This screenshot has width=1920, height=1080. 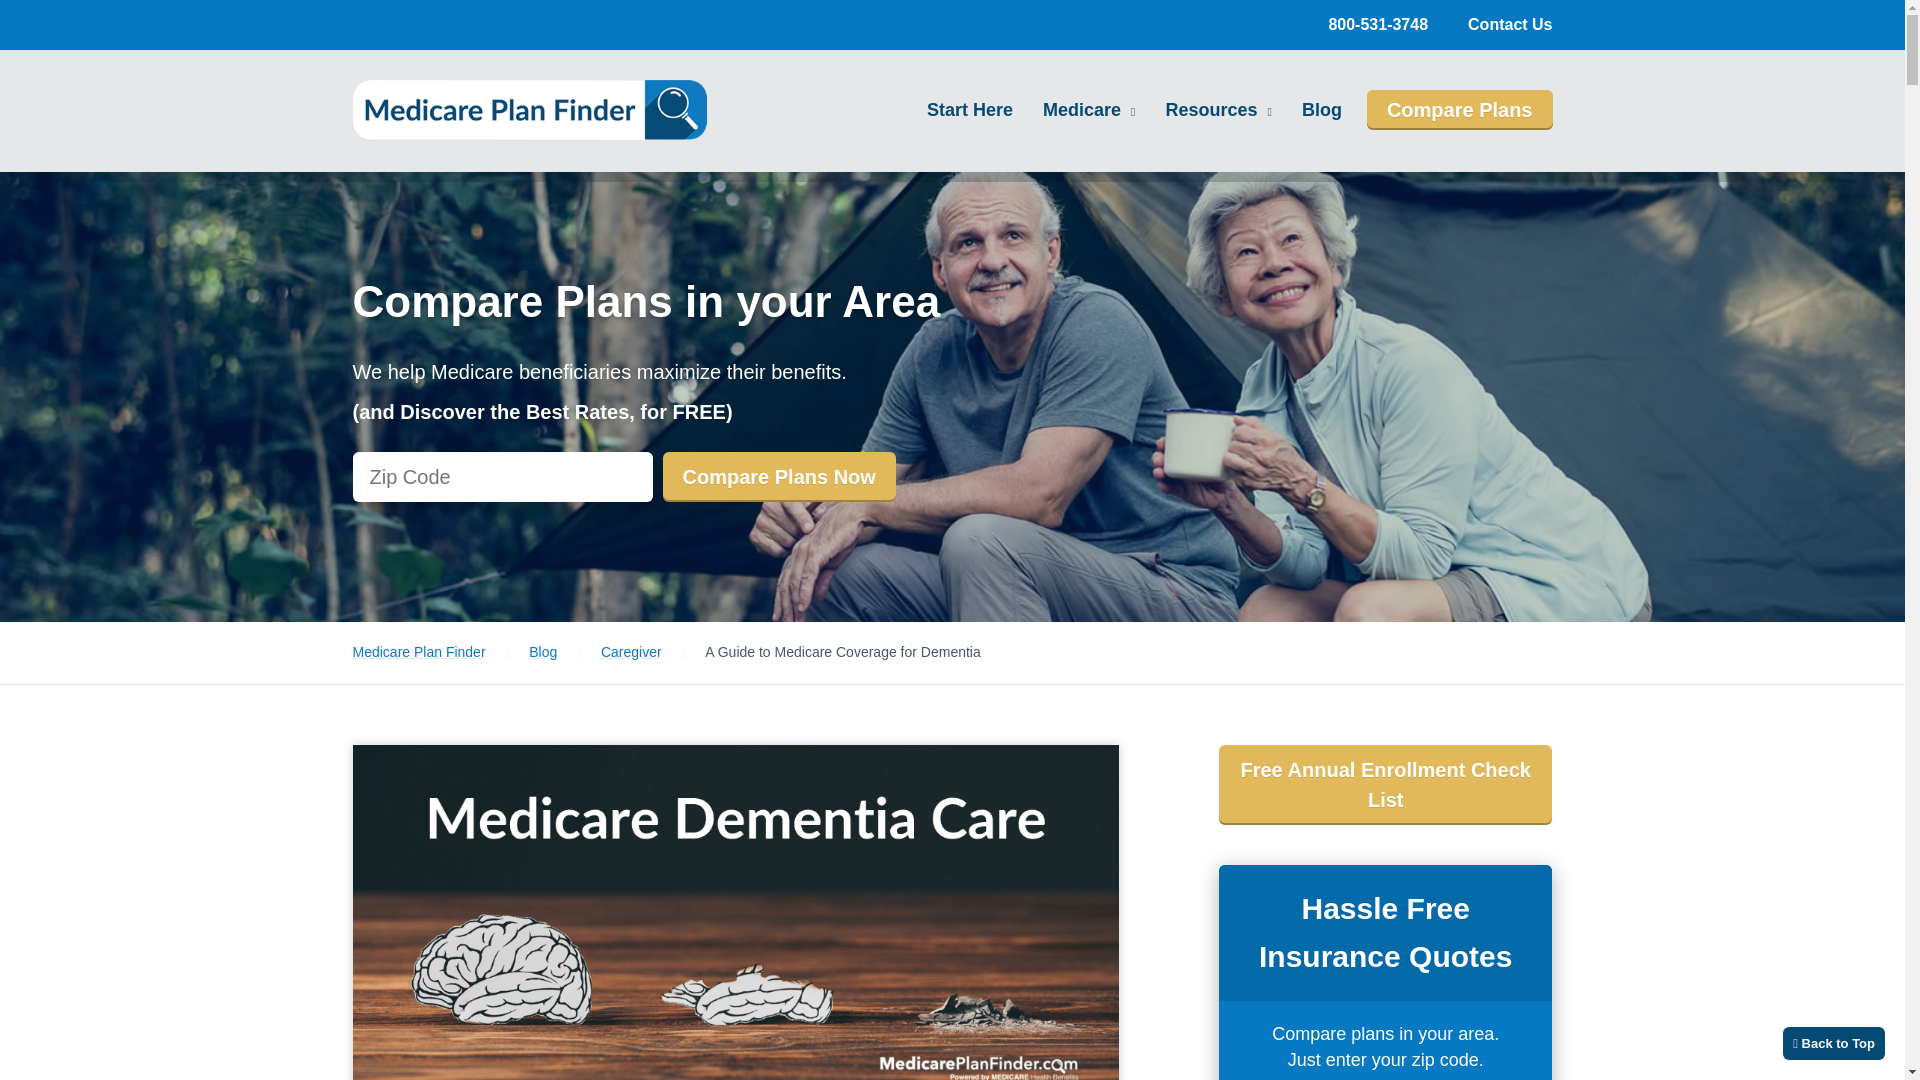 What do you see at coordinates (778, 477) in the screenshot?
I see `Compare Plans Now` at bounding box center [778, 477].